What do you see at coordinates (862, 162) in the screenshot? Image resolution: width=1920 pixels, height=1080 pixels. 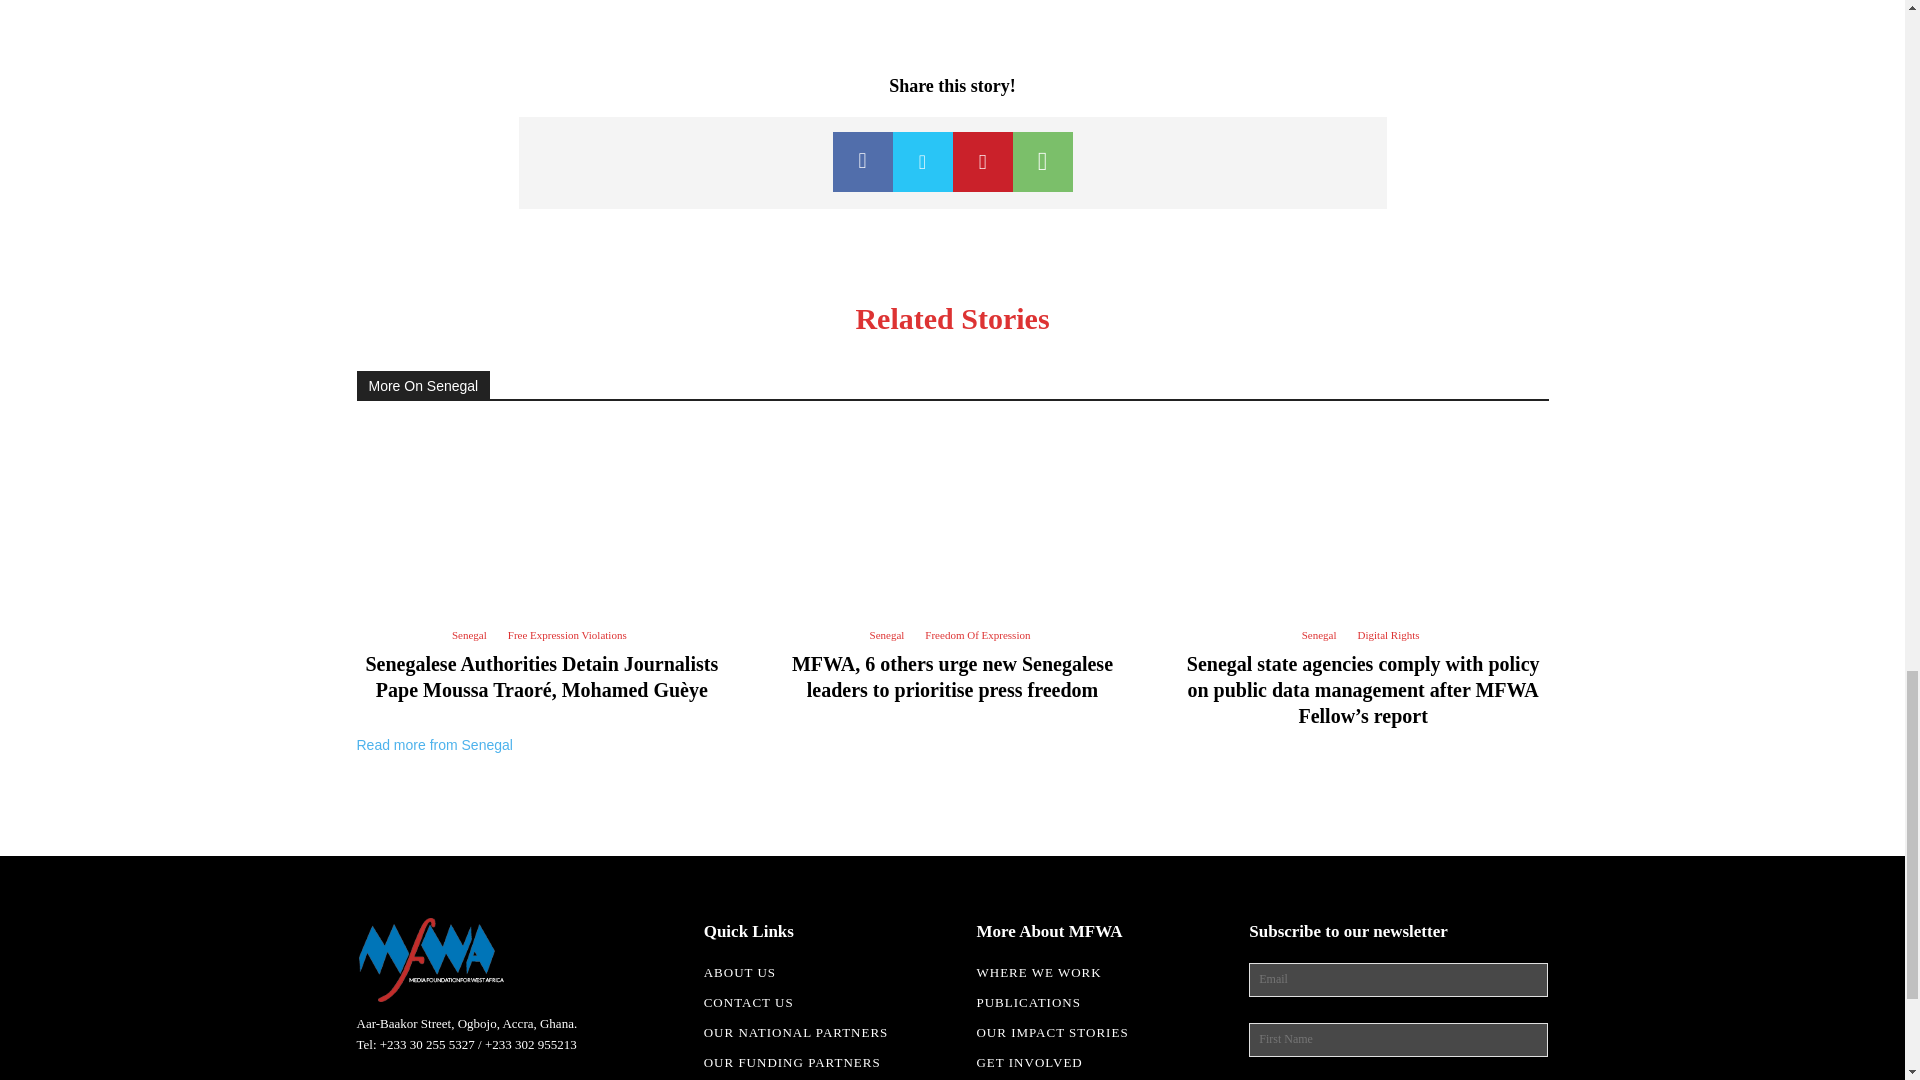 I see `Facebook` at bounding box center [862, 162].